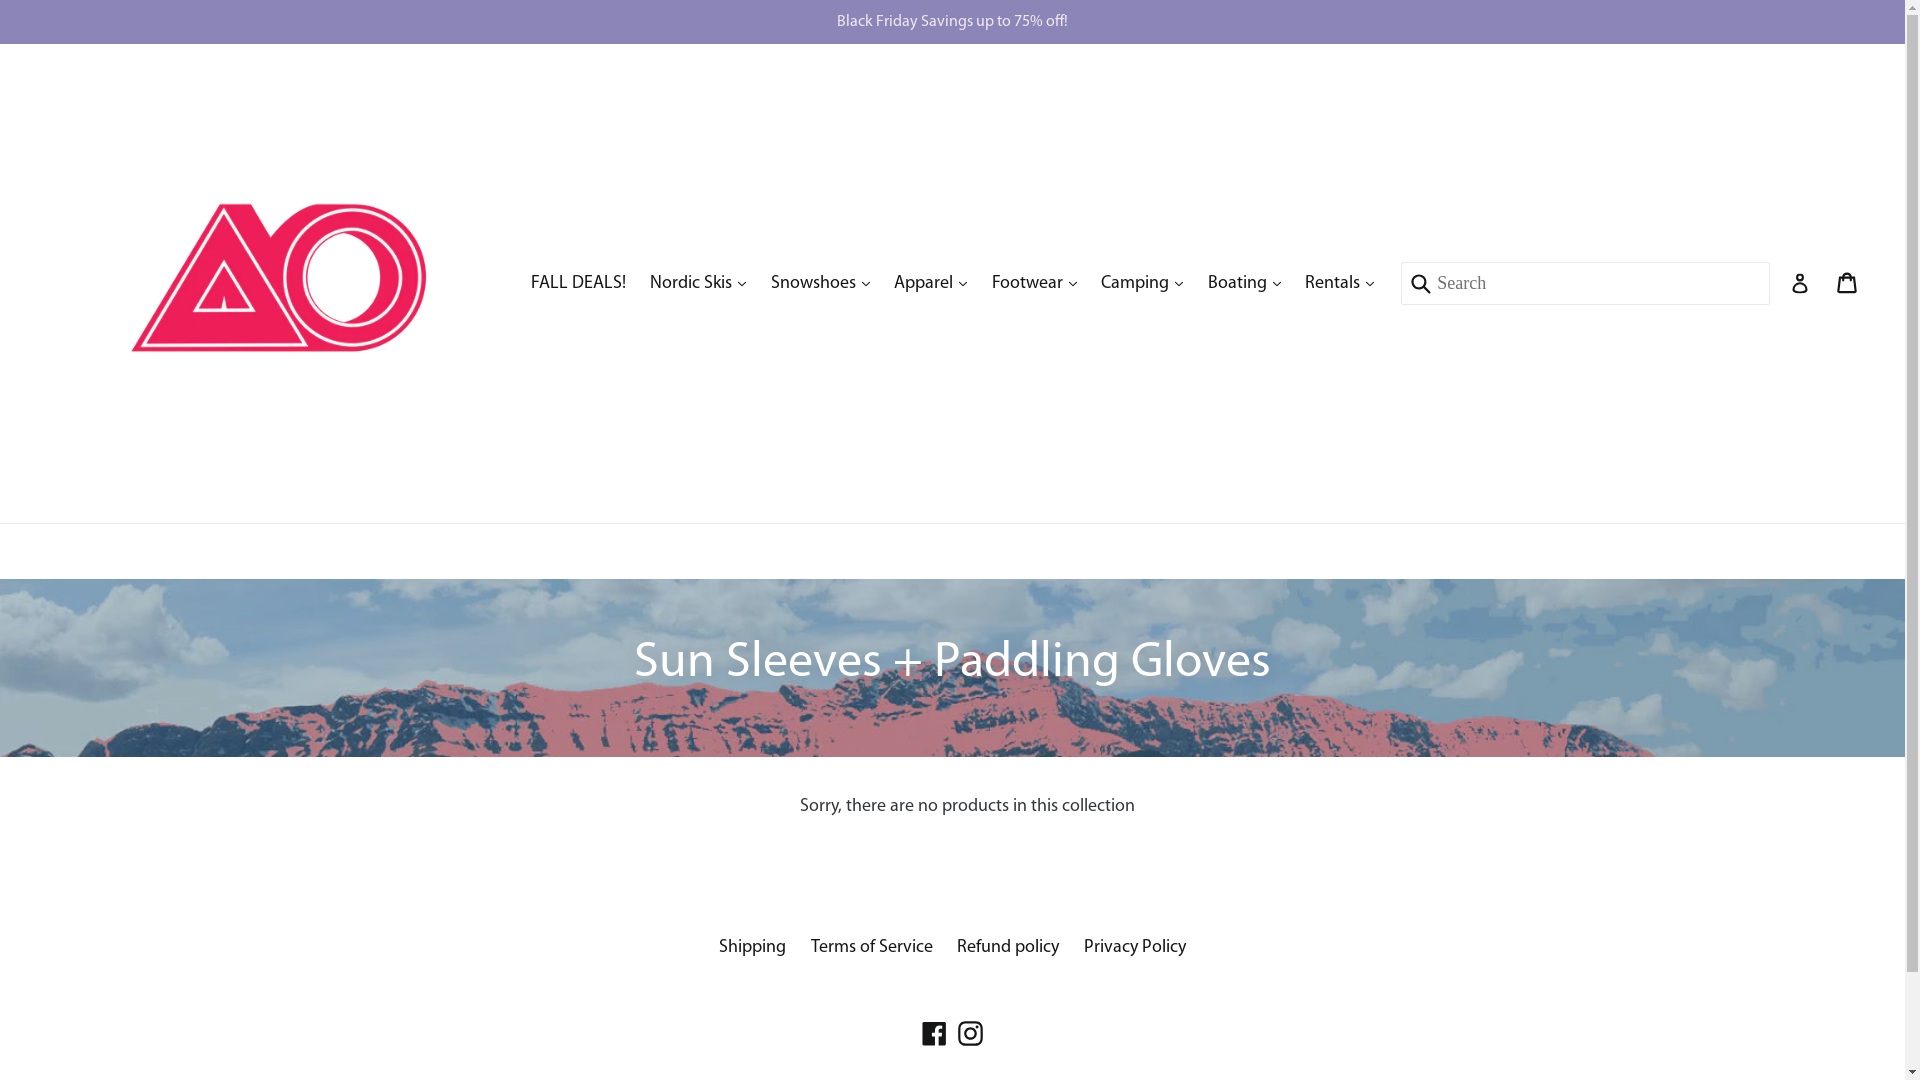 The height and width of the screenshot is (1080, 1920). What do you see at coordinates (1008, 948) in the screenshot?
I see `Refund policy` at bounding box center [1008, 948].